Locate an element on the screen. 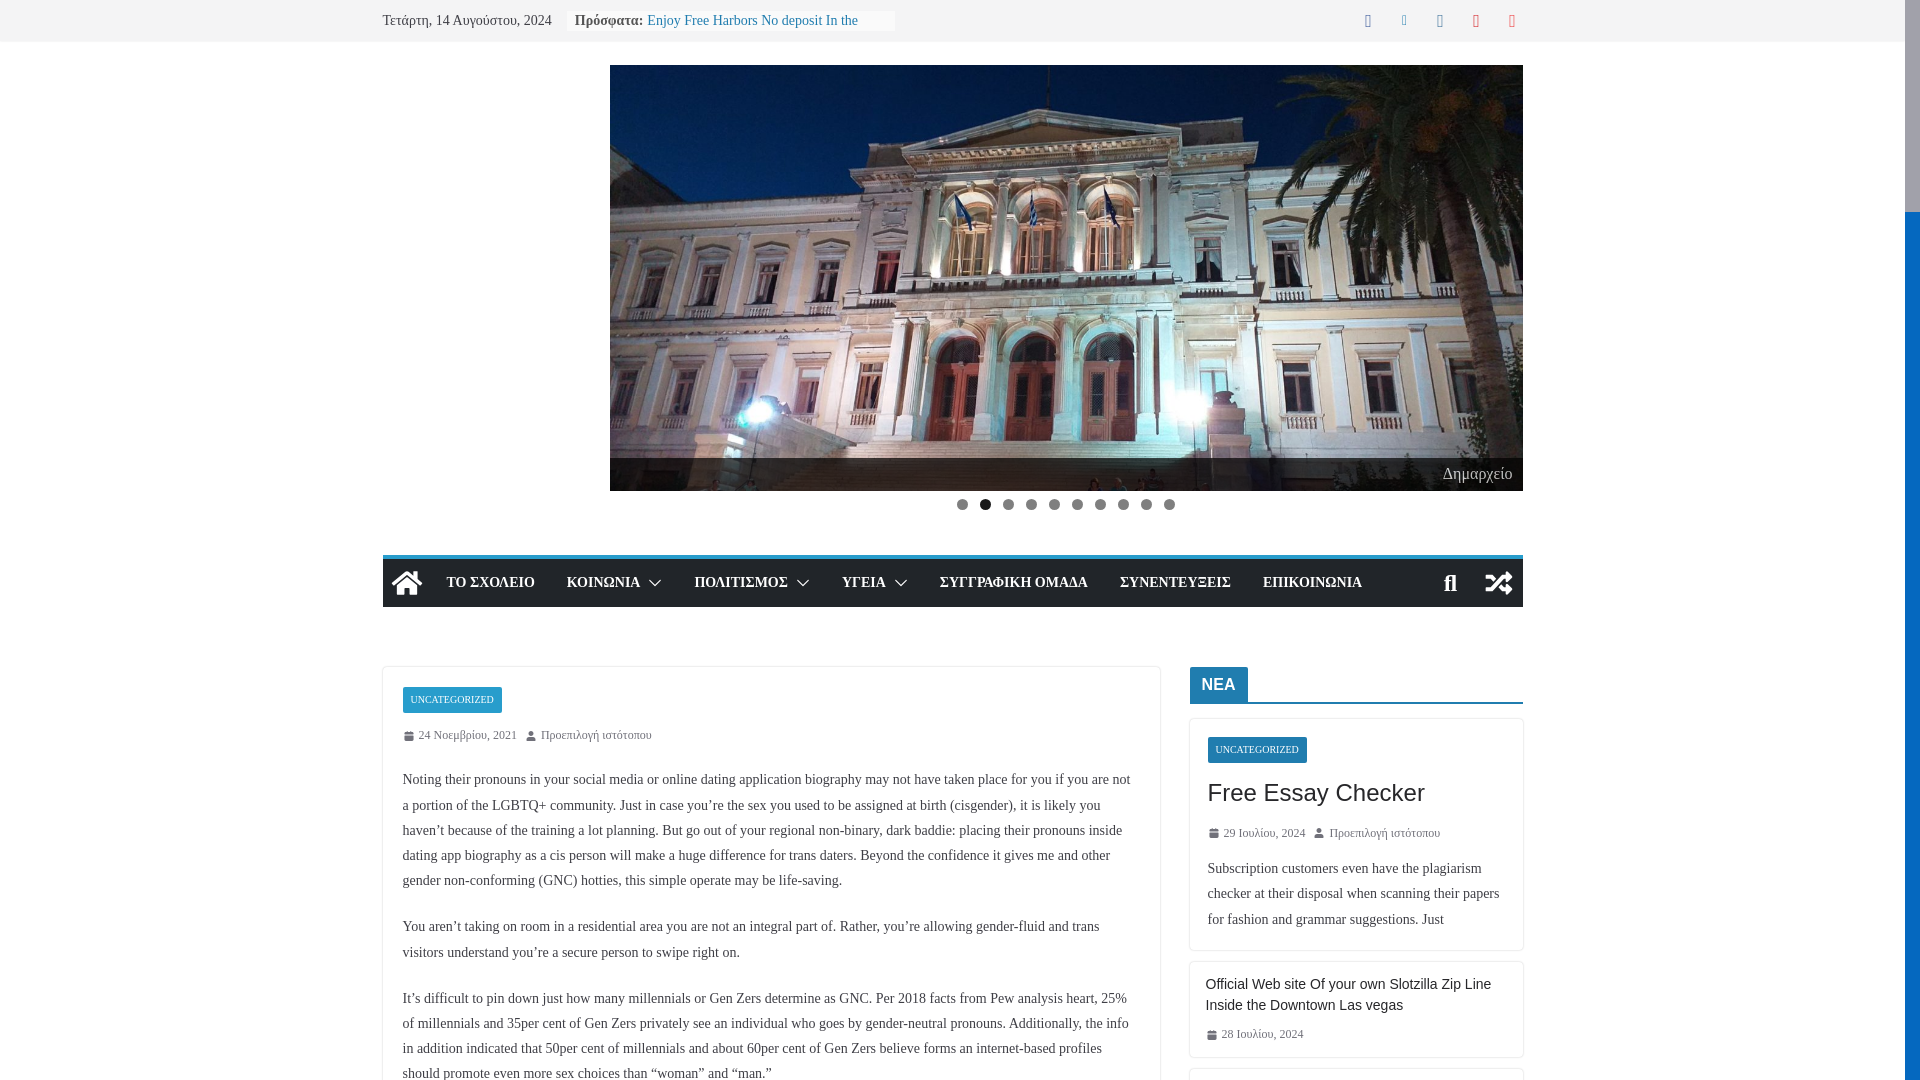 This screenshot has height=1080, width=1920. 5 is located at coordinates (1054, 504).